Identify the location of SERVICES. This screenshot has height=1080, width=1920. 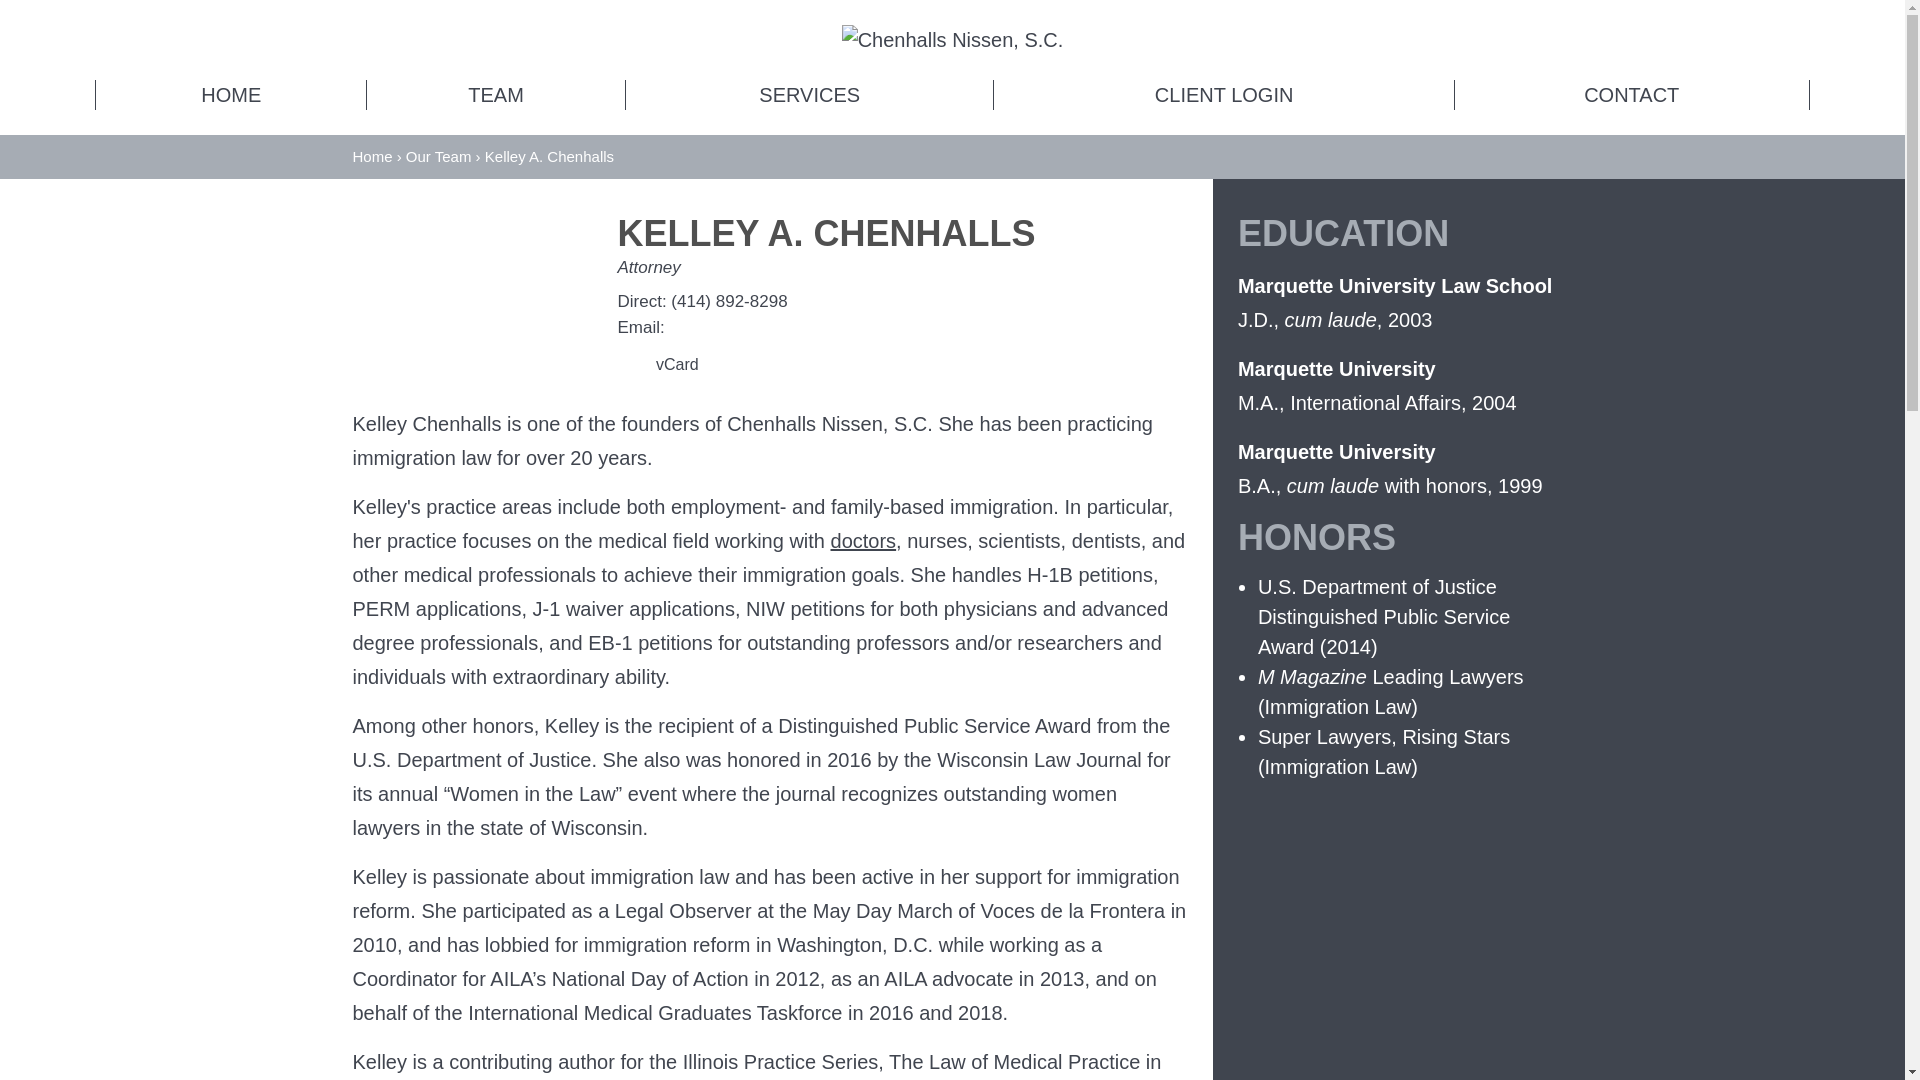
(810, 94).